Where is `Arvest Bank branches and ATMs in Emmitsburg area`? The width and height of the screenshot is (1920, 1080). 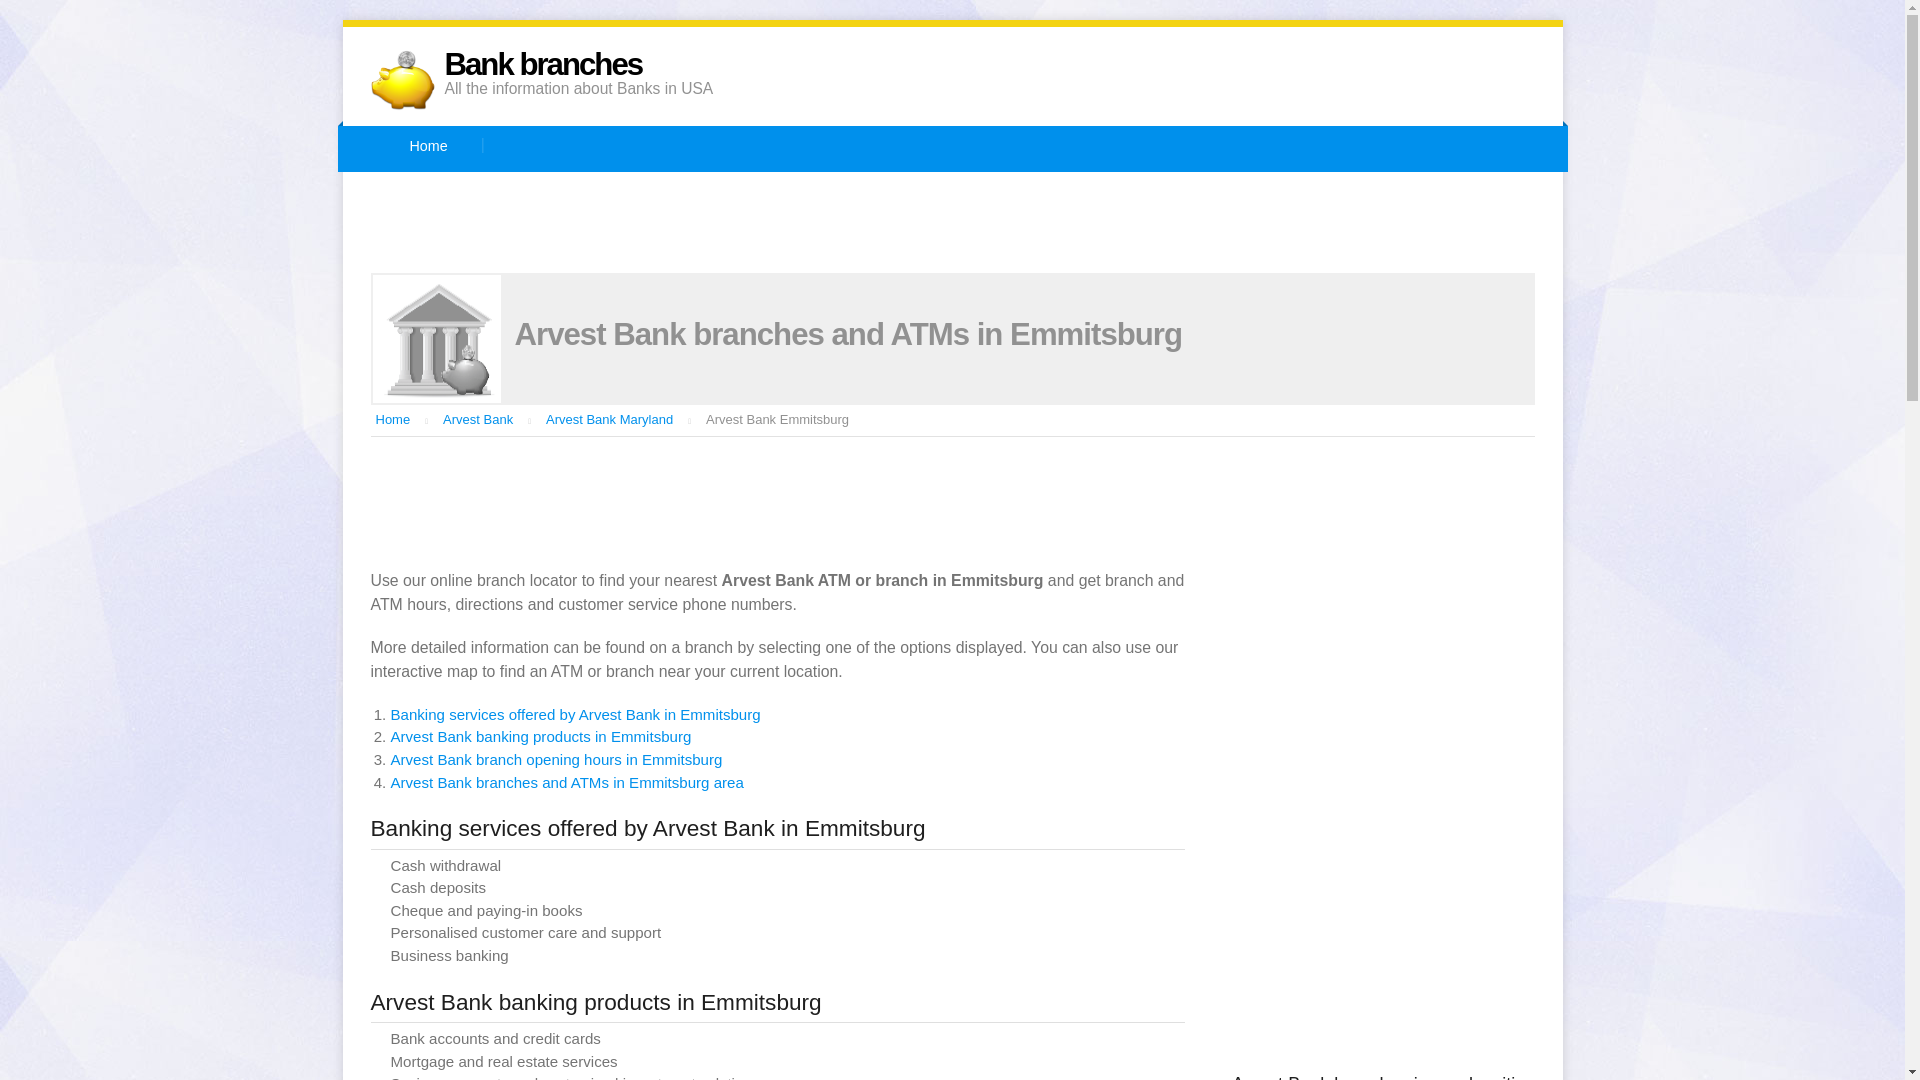 Arvest Bank branches and ATMs in Emmitsburg area is located at coordinates (566, 782).